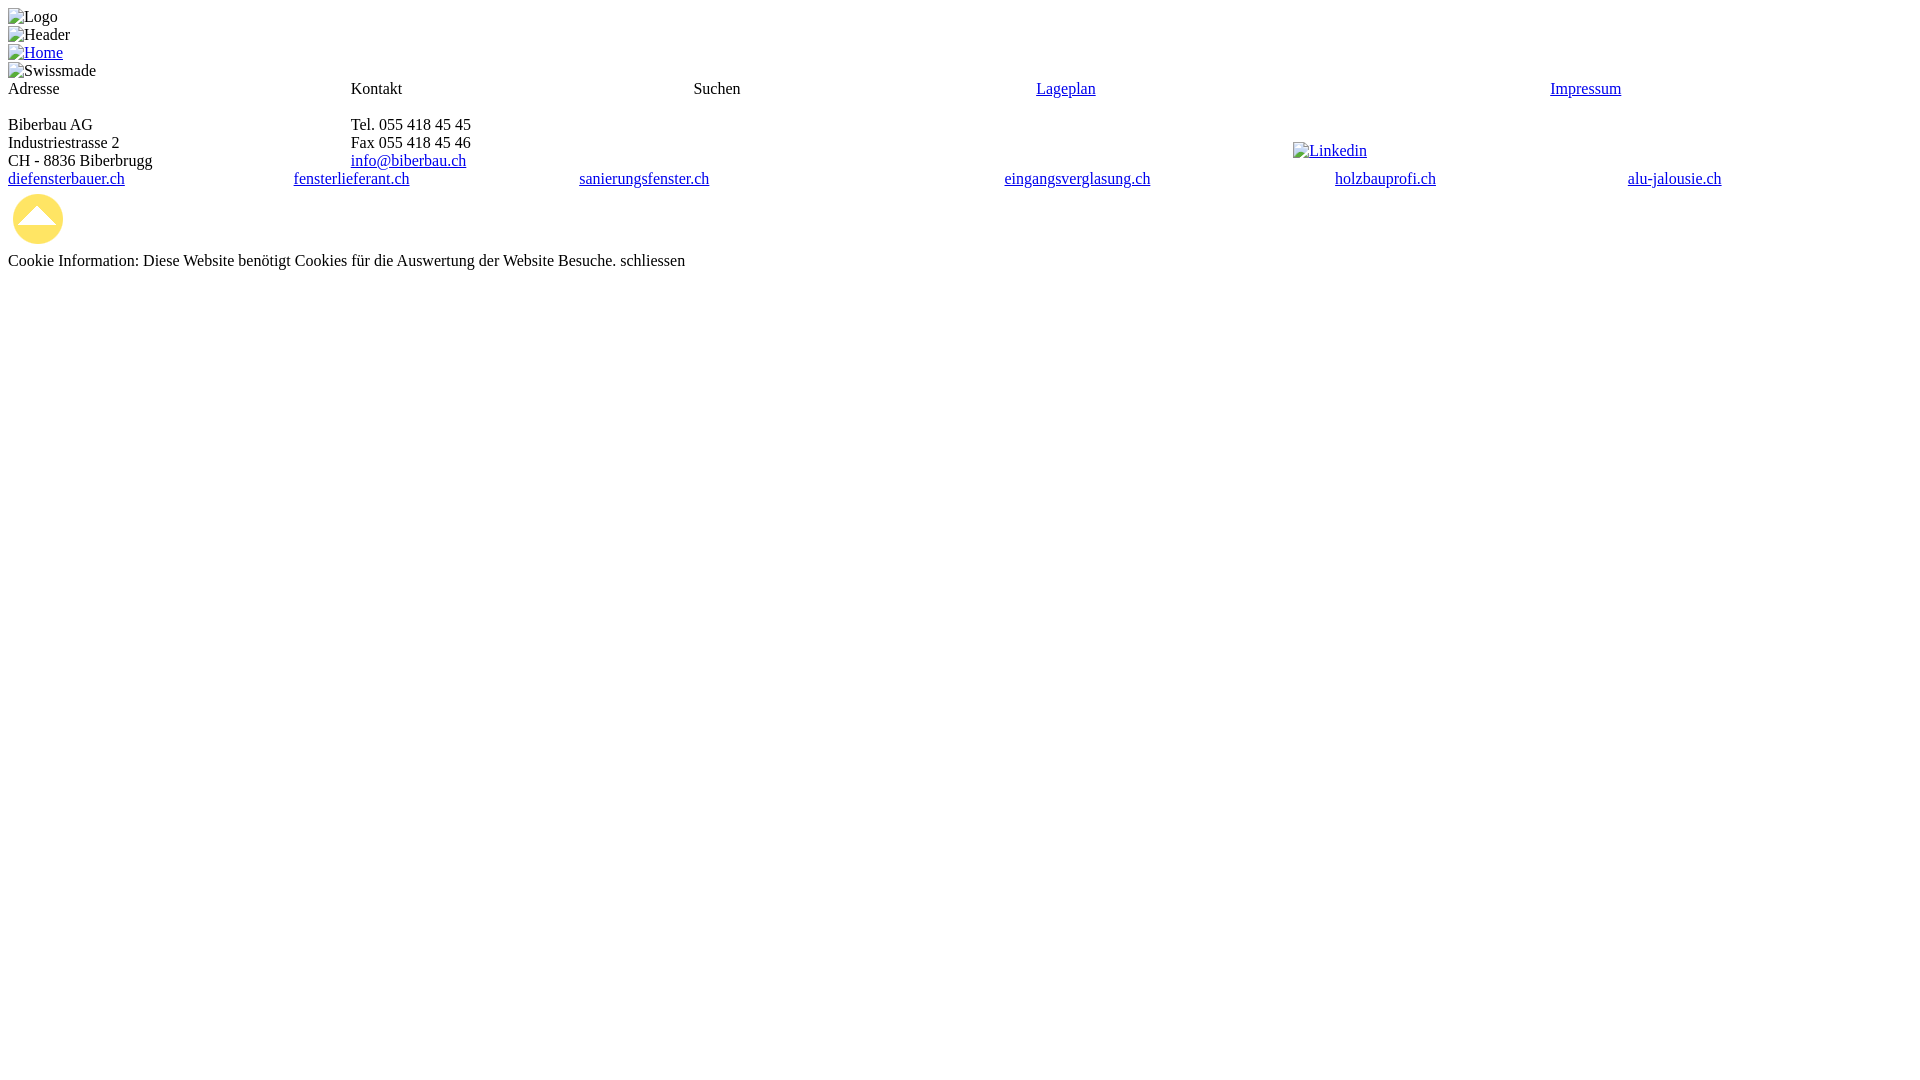 The width and height of the screenshot is (1920, 1080). Describe the element at coordinates (66, 178) in the screenshot. I see `diefensterbauer.ch` at that location.